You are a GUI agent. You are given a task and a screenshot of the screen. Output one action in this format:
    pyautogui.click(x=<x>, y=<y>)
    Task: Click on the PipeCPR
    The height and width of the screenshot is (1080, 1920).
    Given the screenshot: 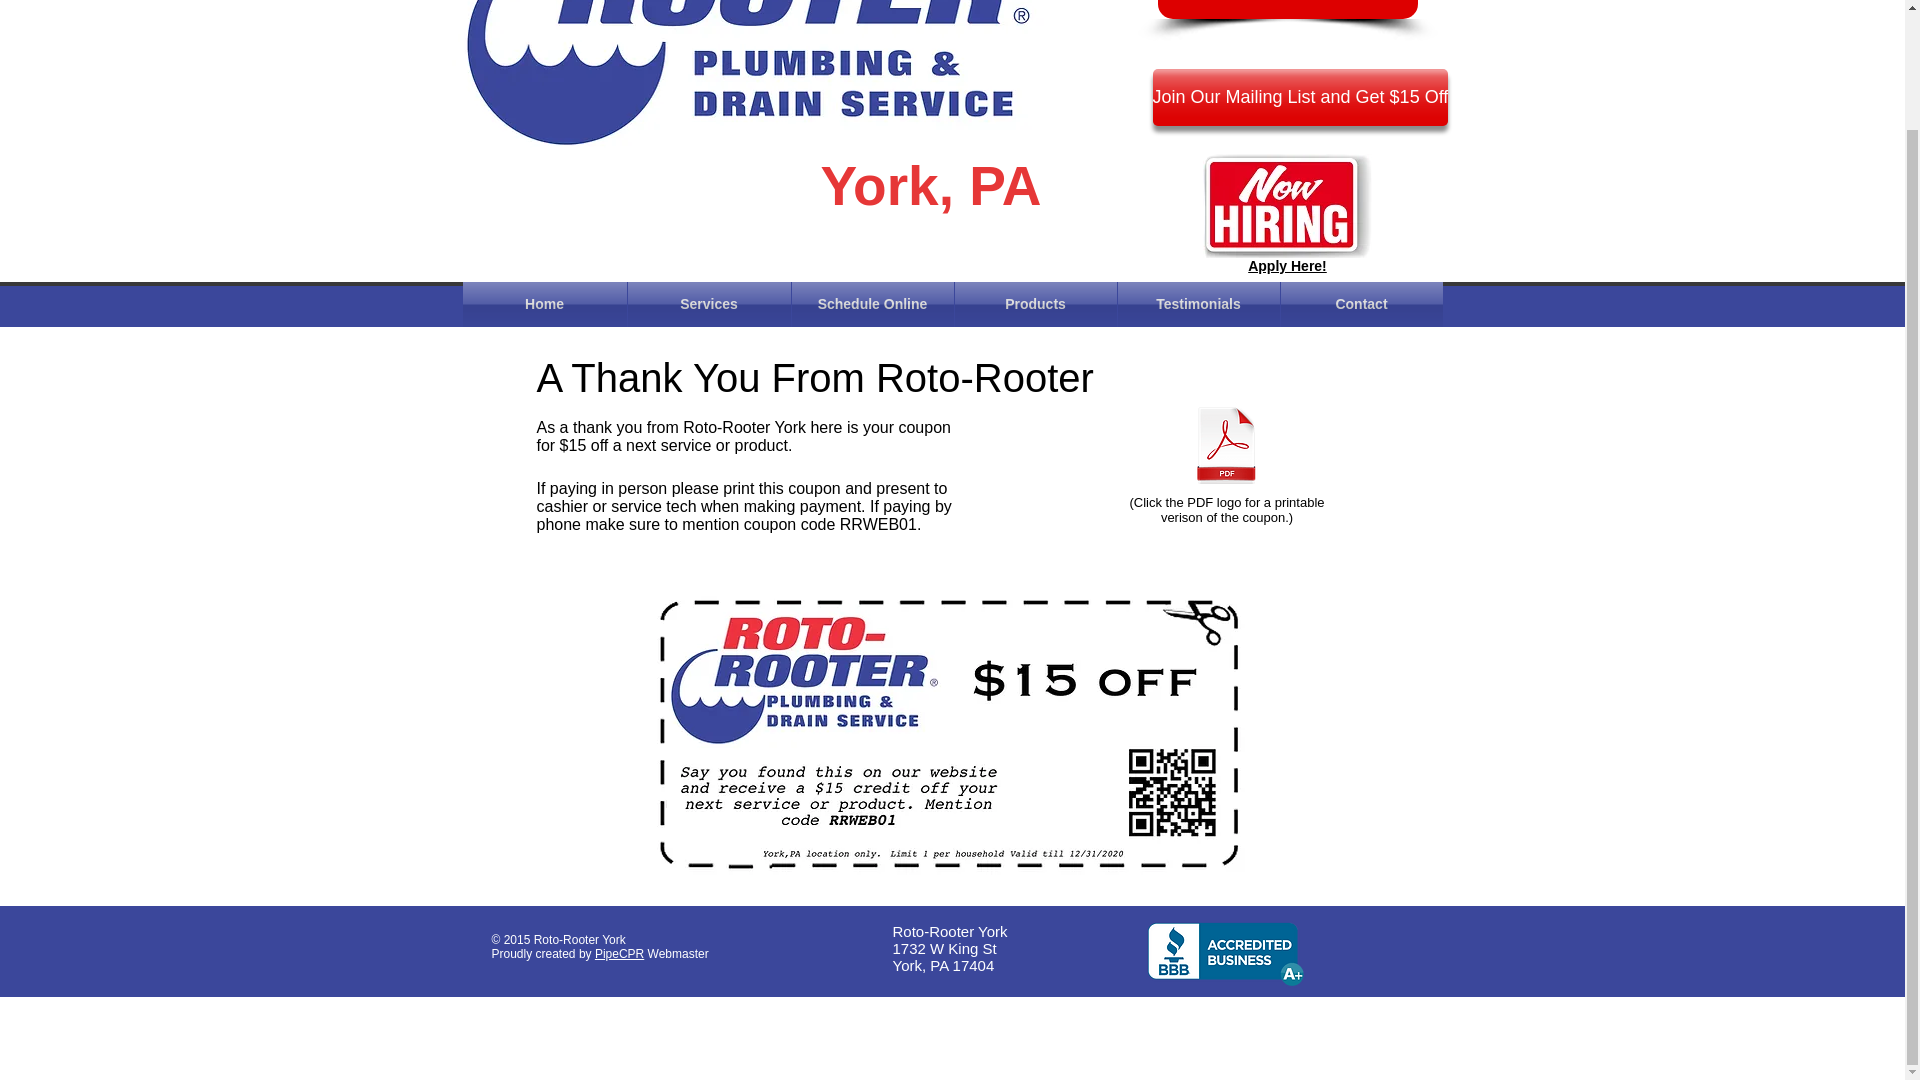 What is the action you would take?
    pyautogui.click(x=619, y=954)
    